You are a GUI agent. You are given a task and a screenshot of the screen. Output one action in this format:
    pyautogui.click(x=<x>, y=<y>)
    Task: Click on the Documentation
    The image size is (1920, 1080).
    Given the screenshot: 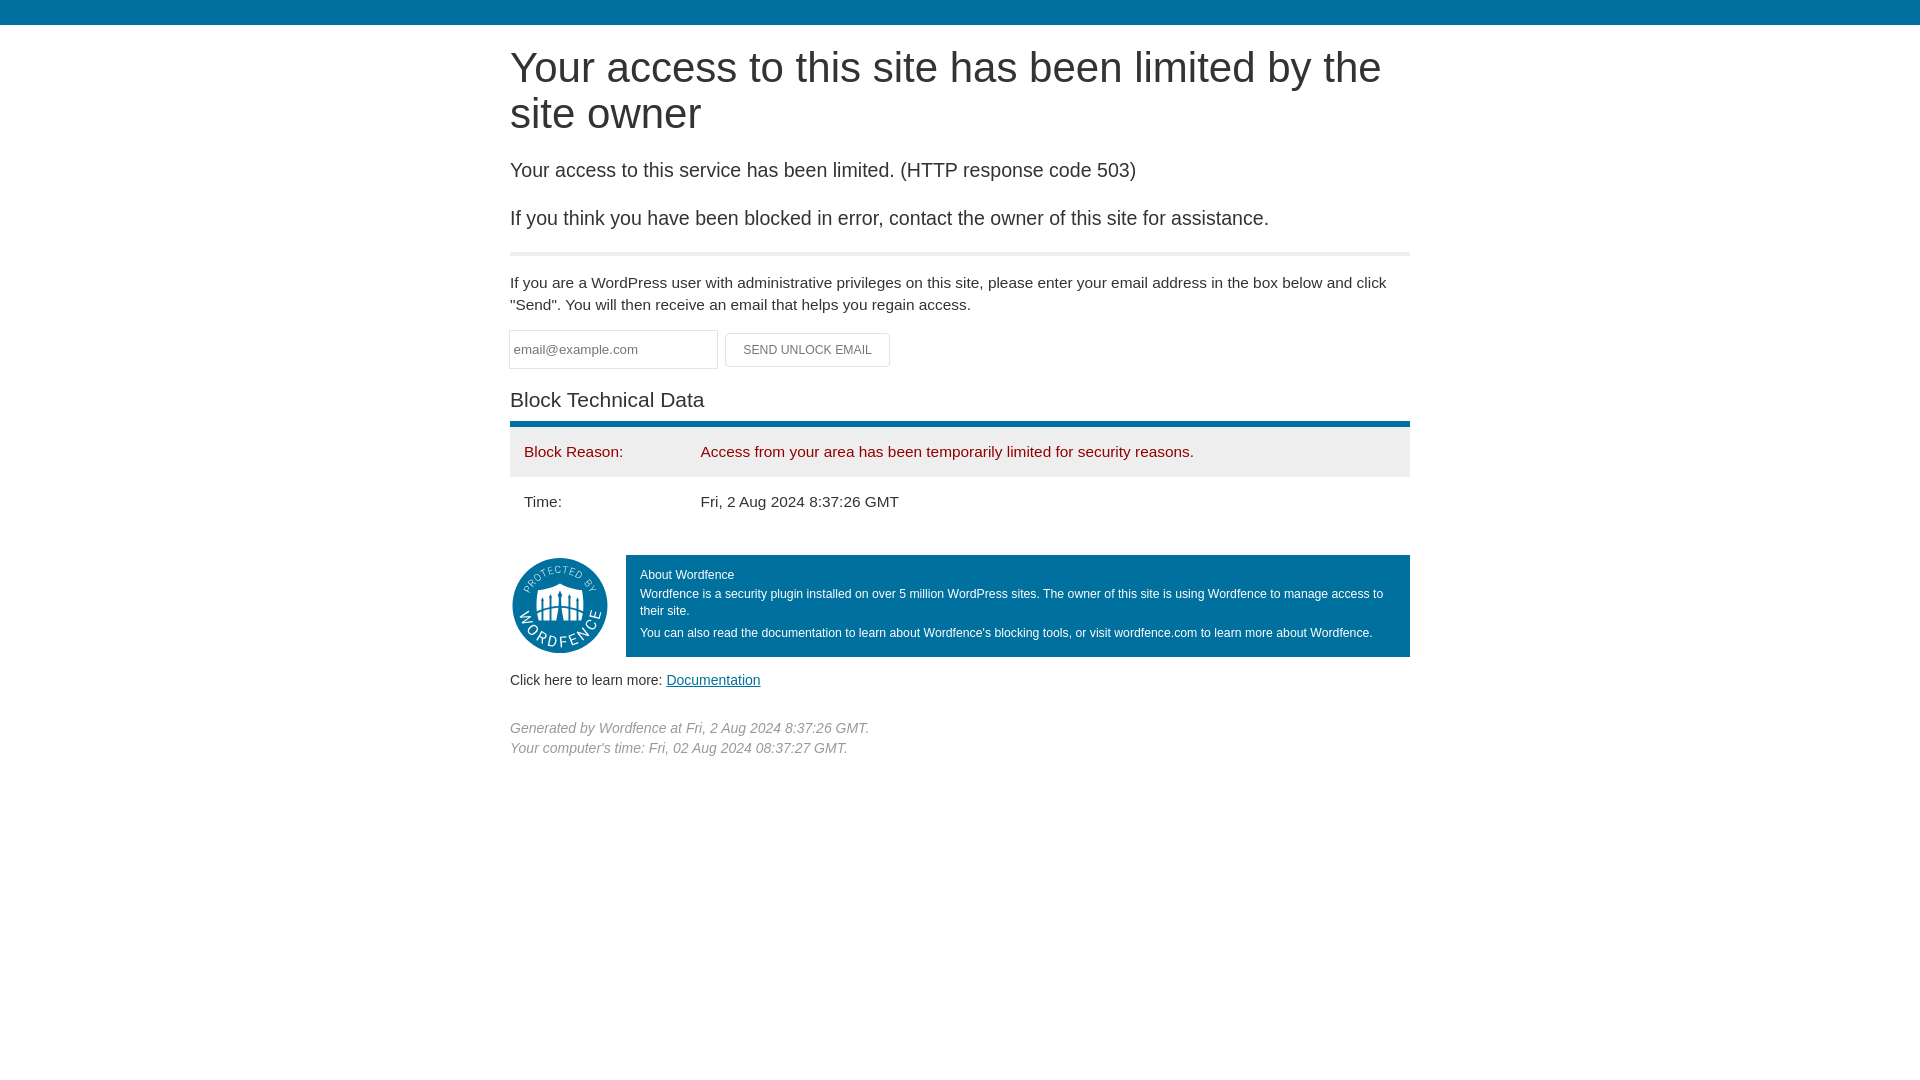 What is the action you would take?
    pyautogui.click(x=713, y=679)
    